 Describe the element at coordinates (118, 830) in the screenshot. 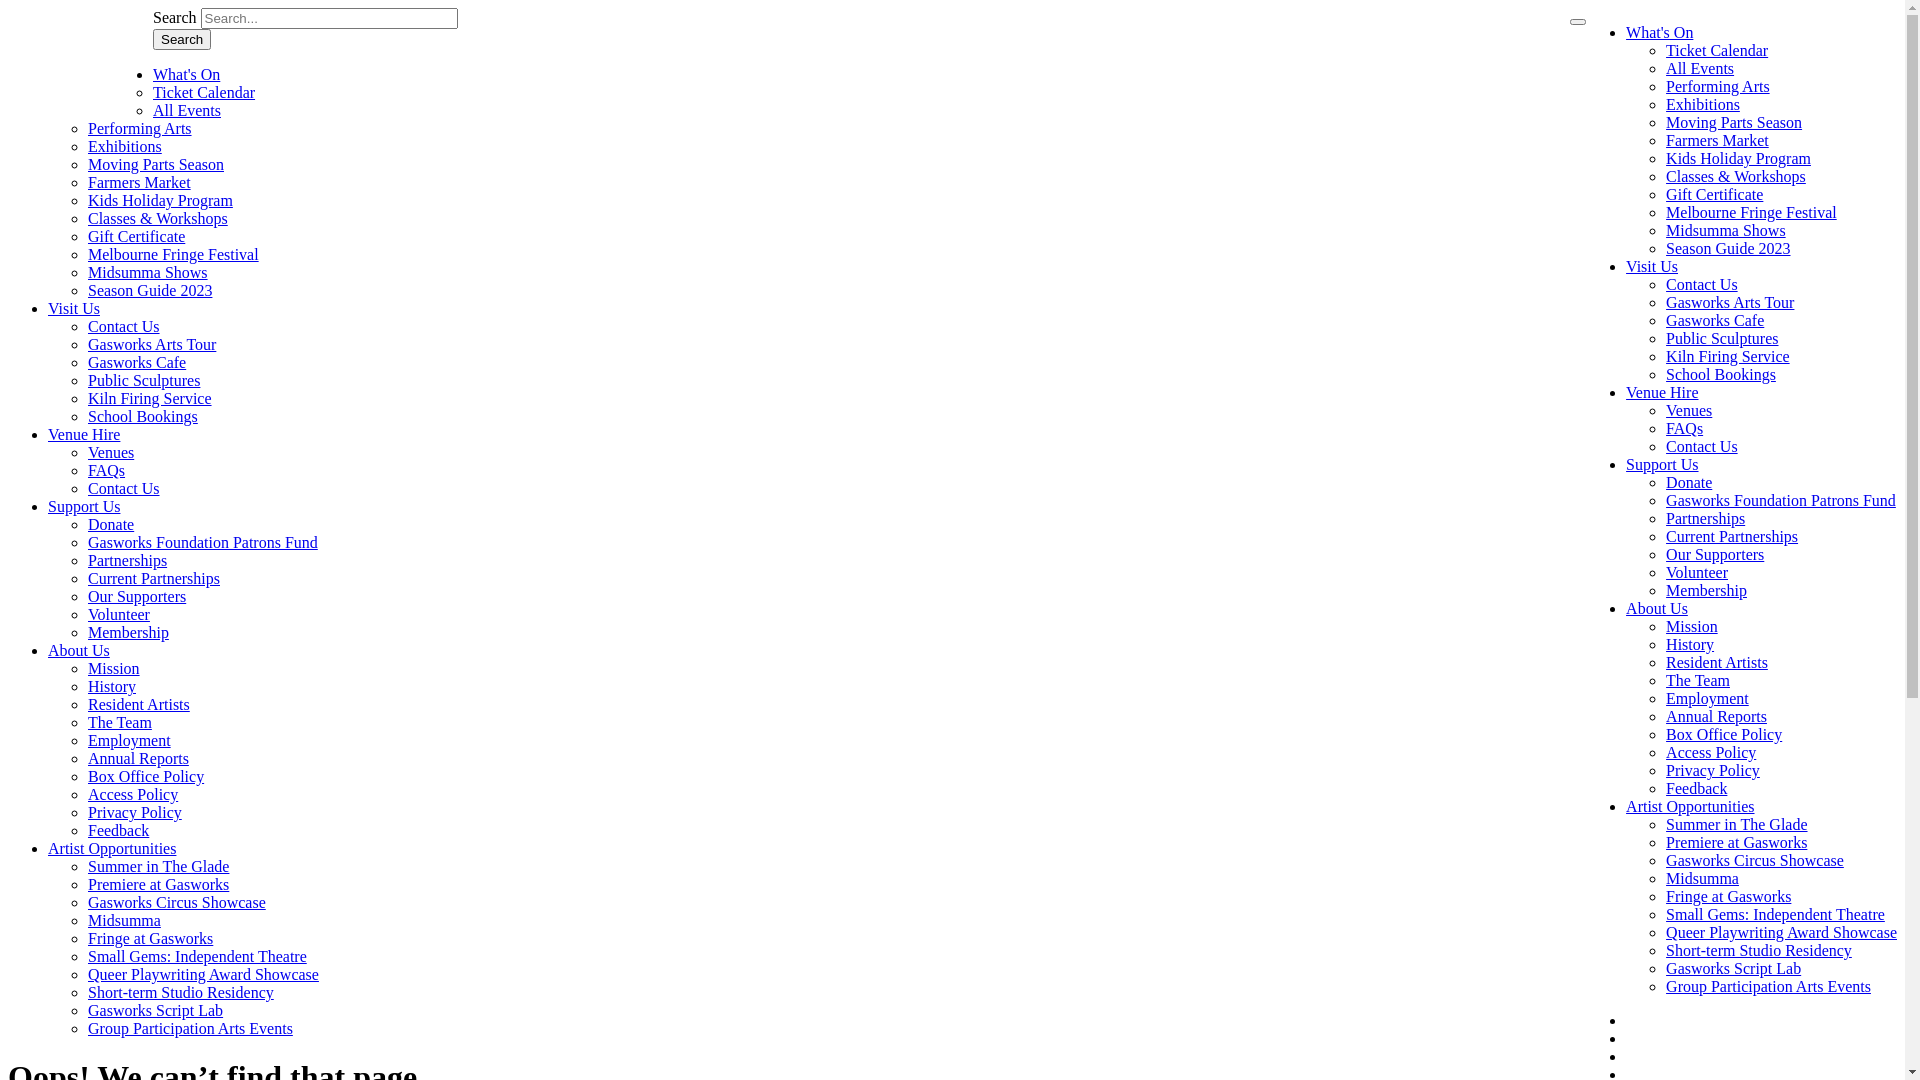

I see `Feedback` at that location.